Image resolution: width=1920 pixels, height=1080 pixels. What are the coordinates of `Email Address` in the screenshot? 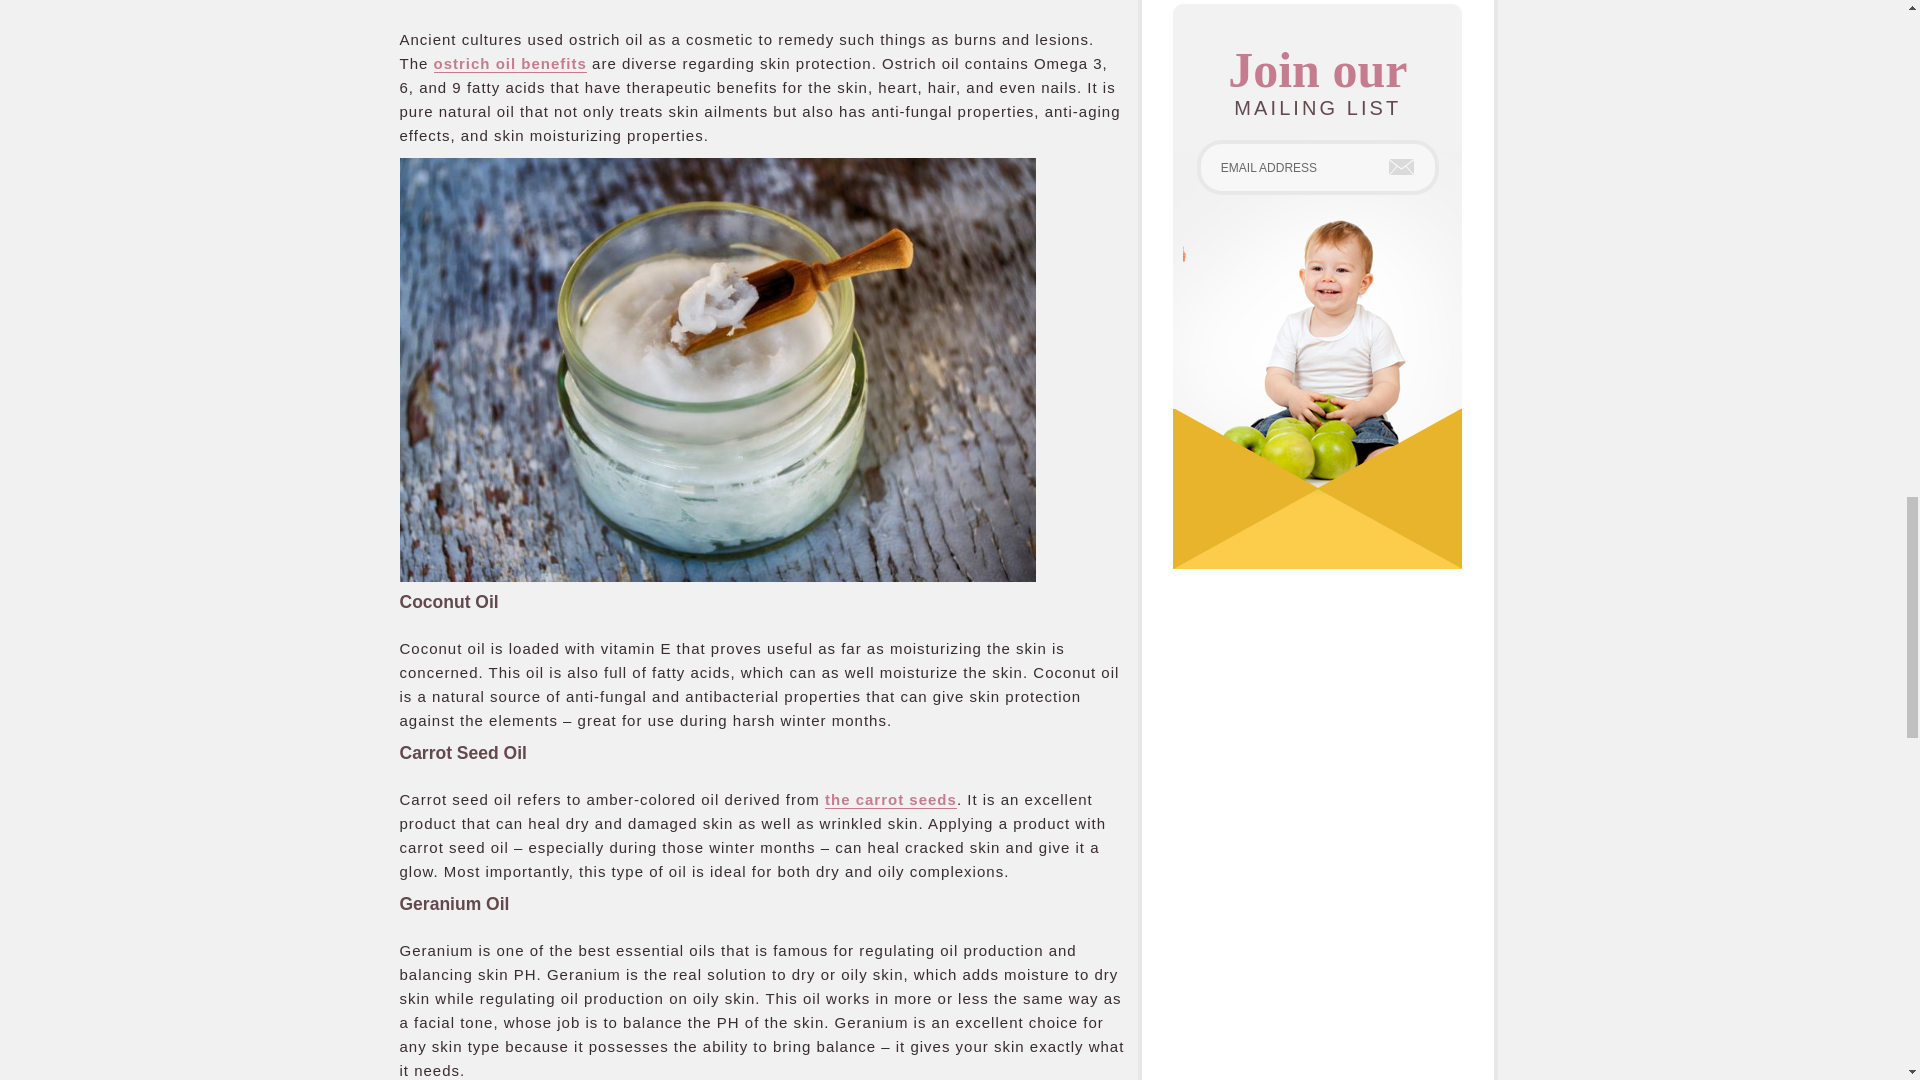 It's located at (1317, 168).